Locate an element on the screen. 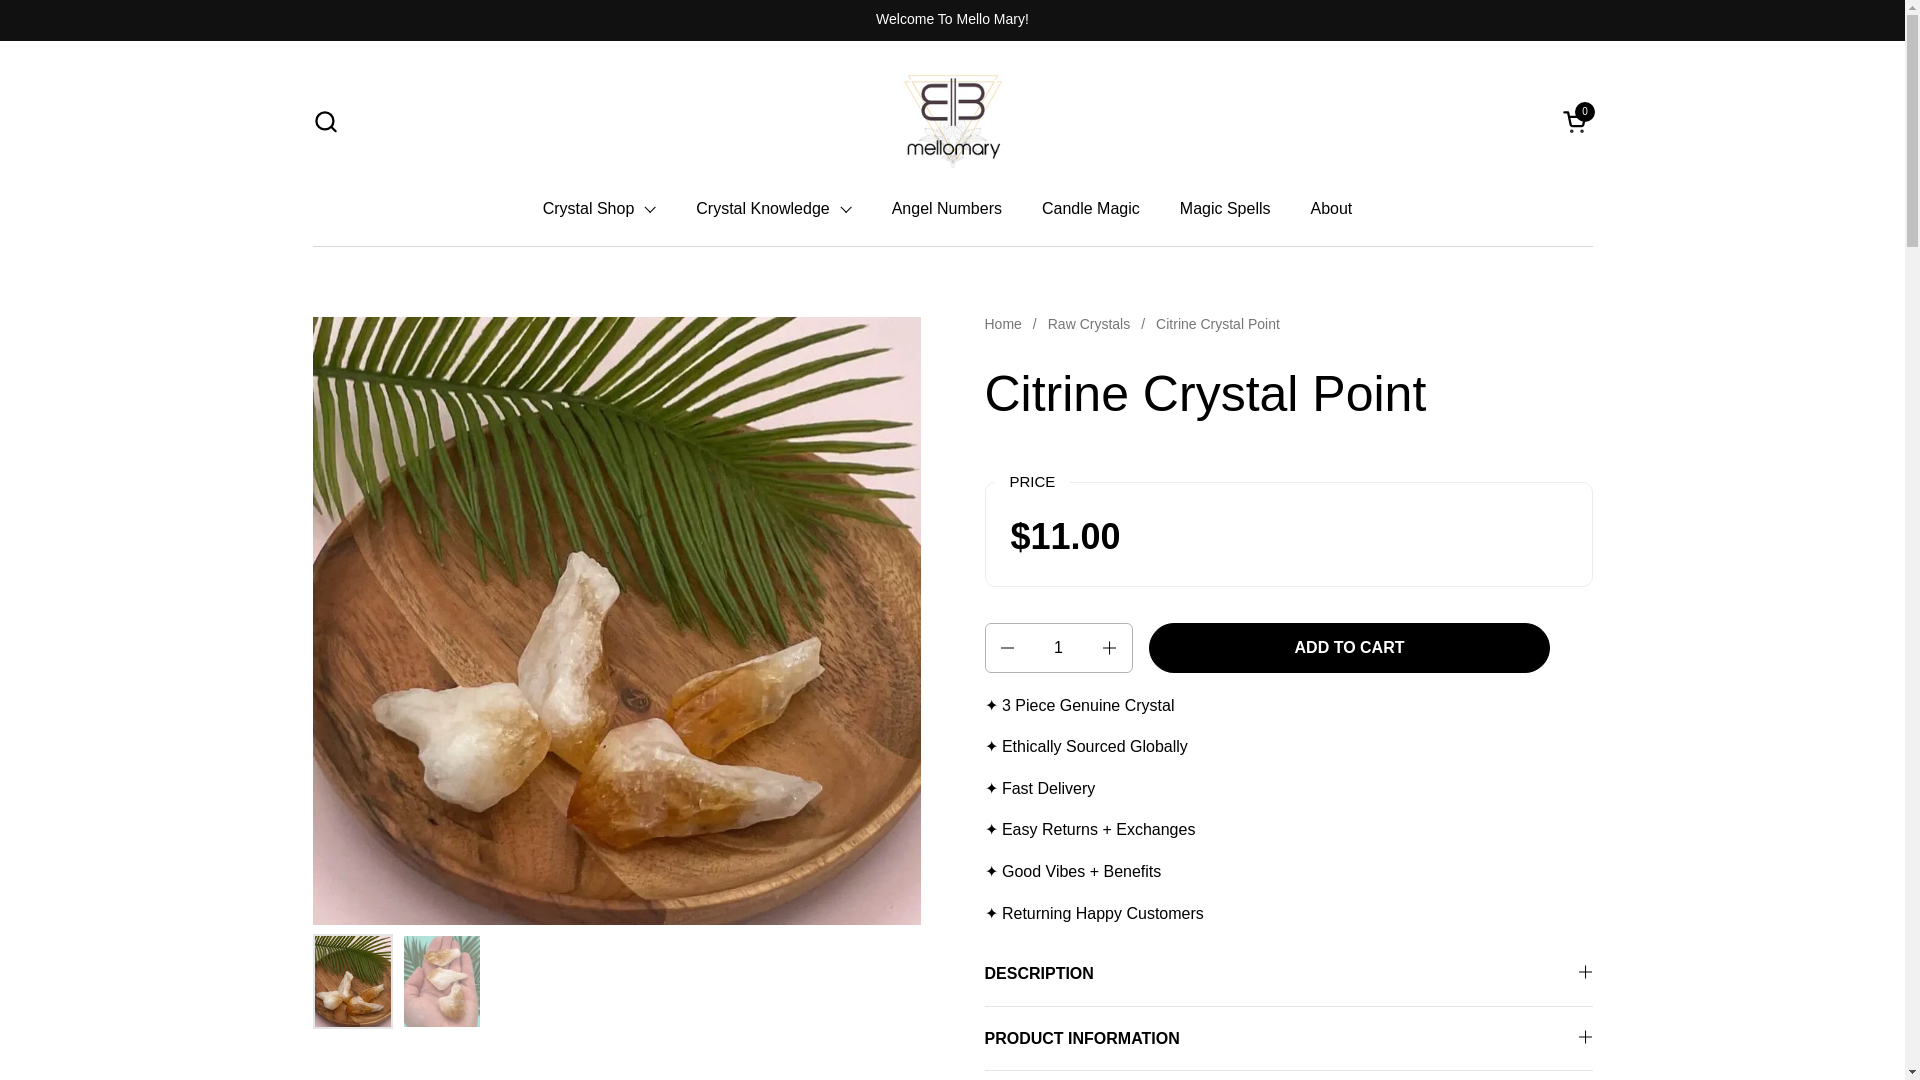 Image resolution: width=1920 pixels, height=1080 pixels. Crystal Shop is located at coordinates (600, 208).